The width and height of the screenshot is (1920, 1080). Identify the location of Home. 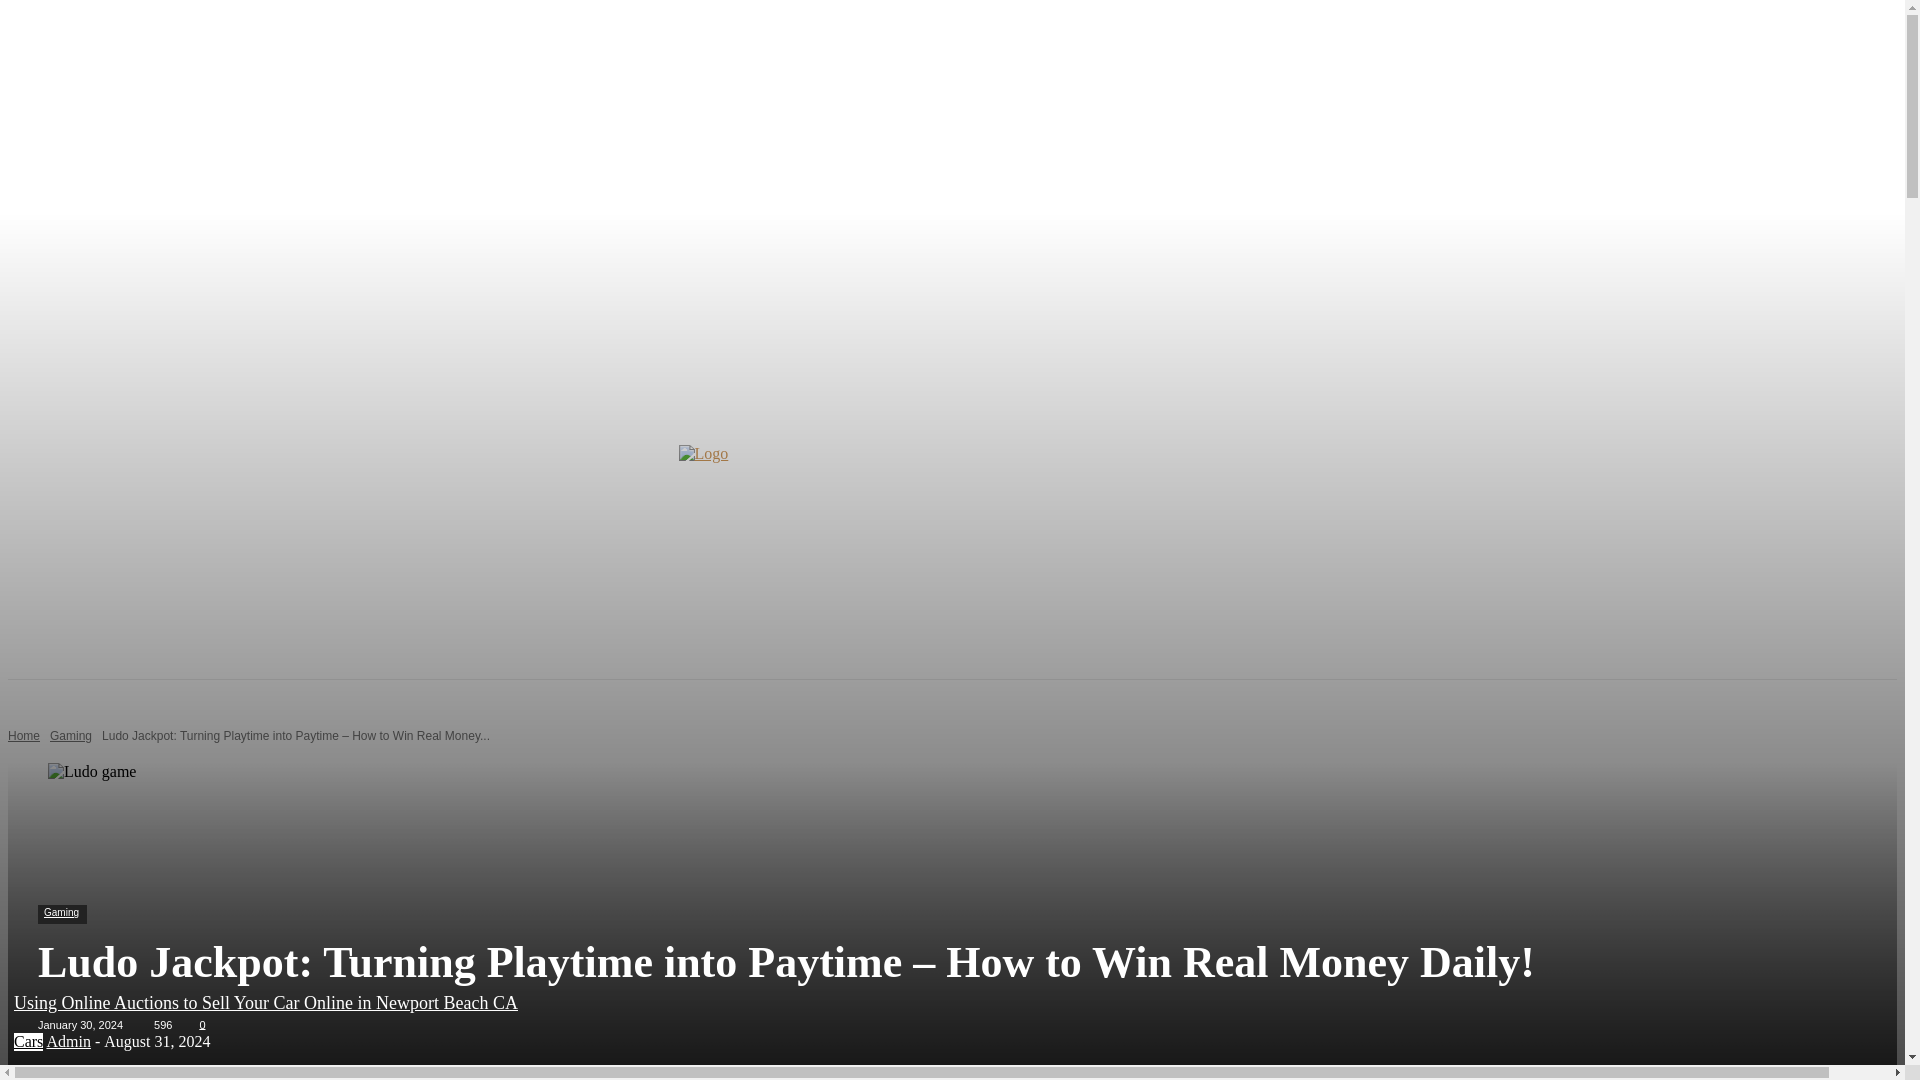
(24, 736).